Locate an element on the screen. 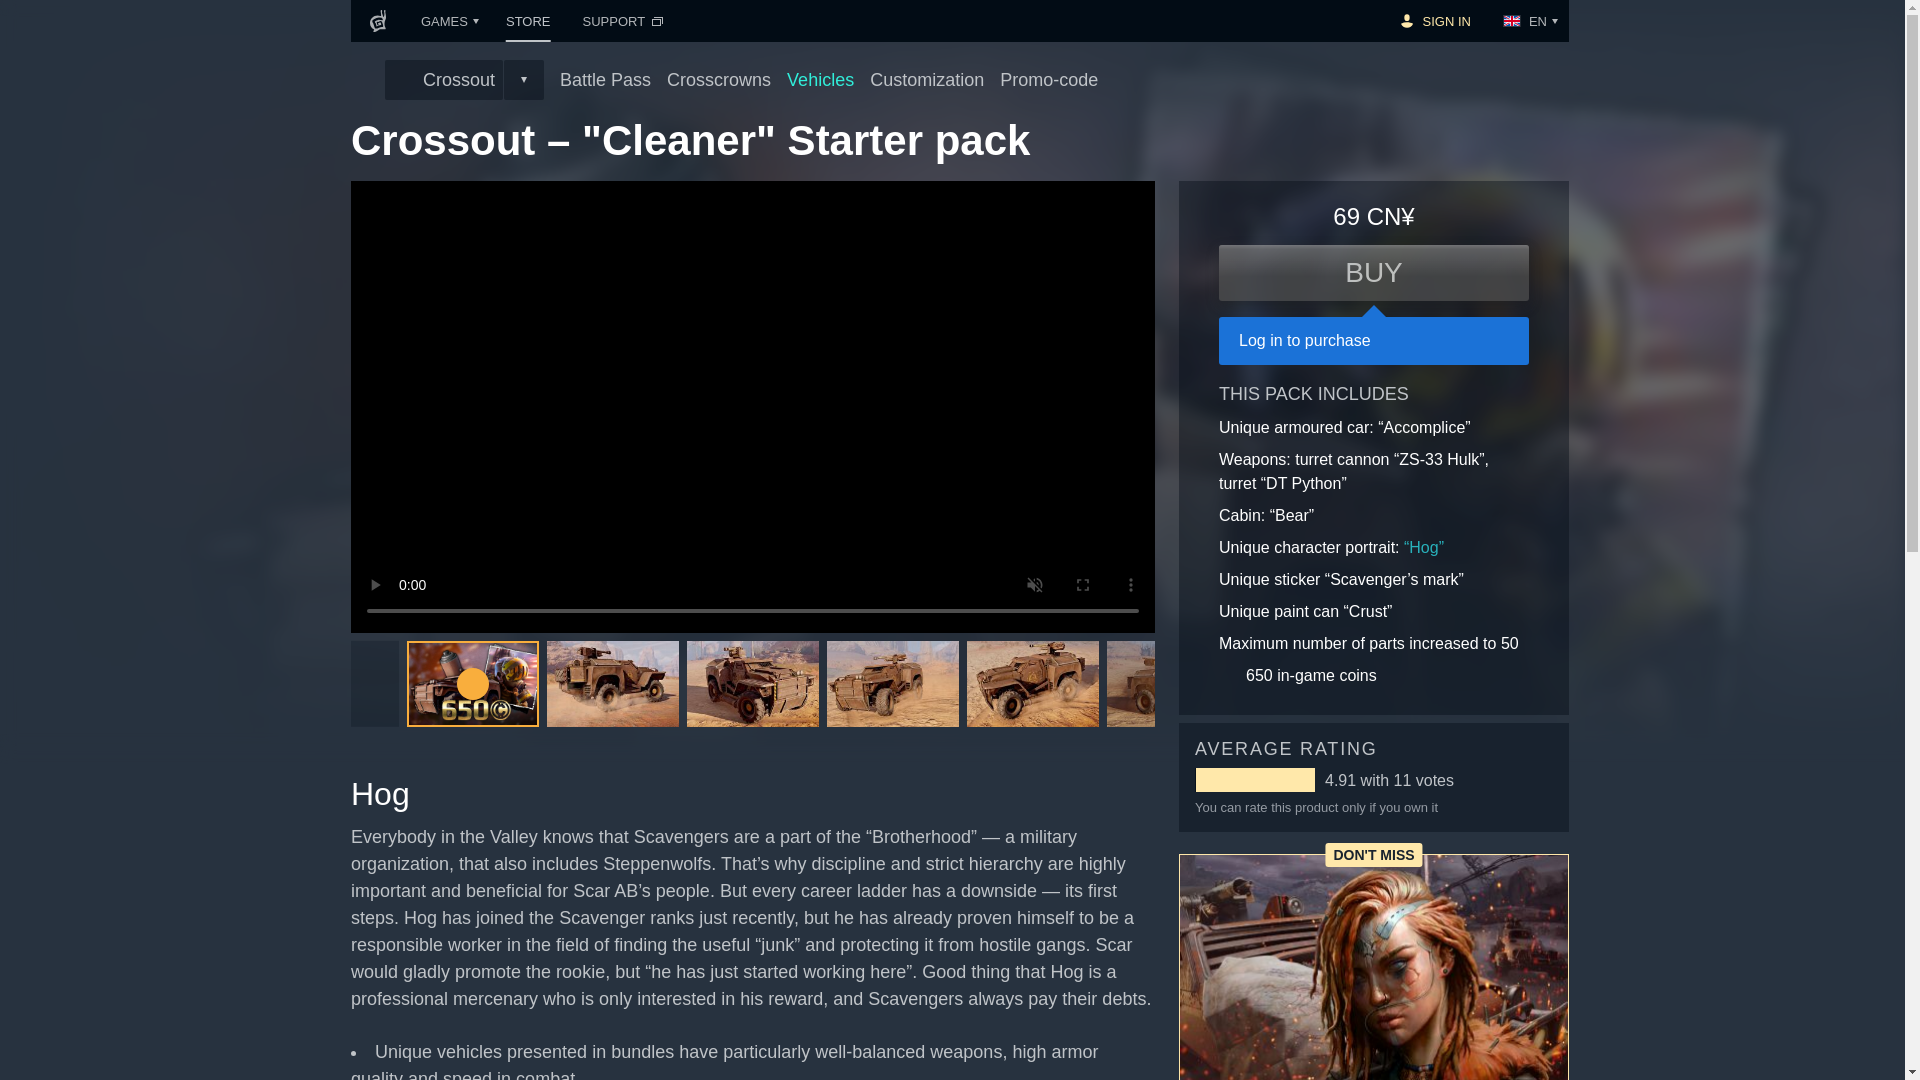  STORE is located at coordinates (528, 21).